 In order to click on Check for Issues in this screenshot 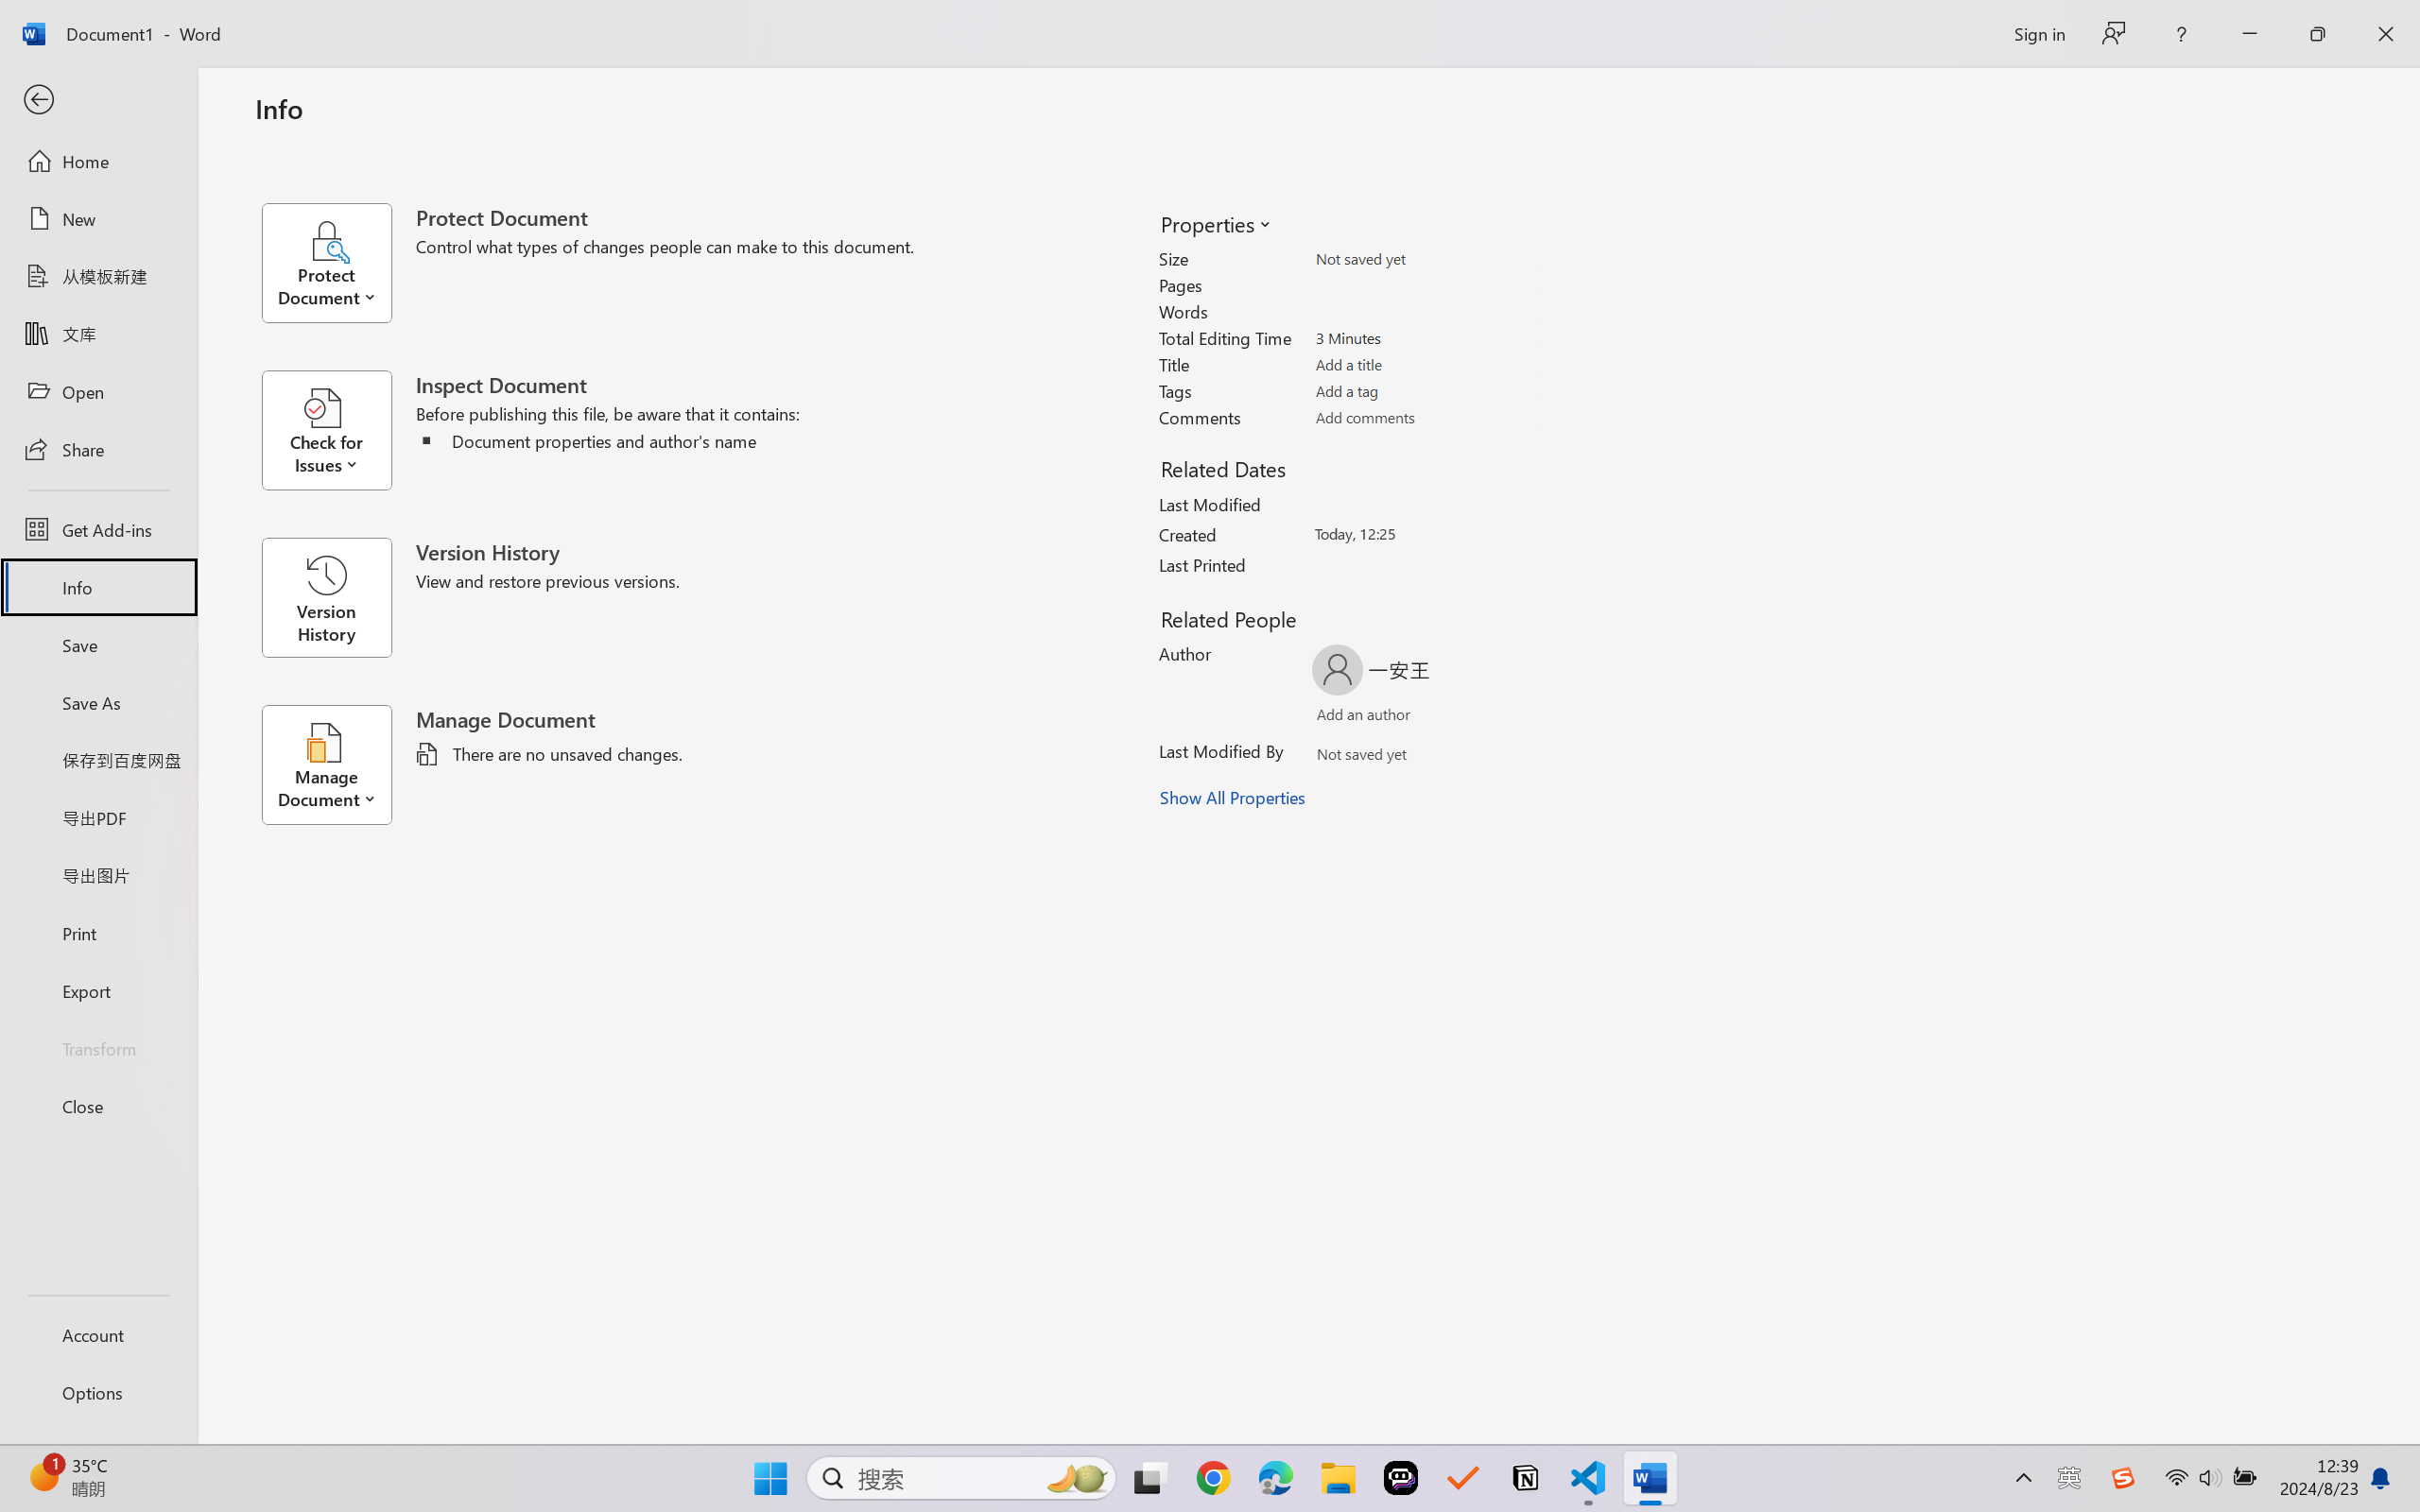, I will do `click(338, 430)`.